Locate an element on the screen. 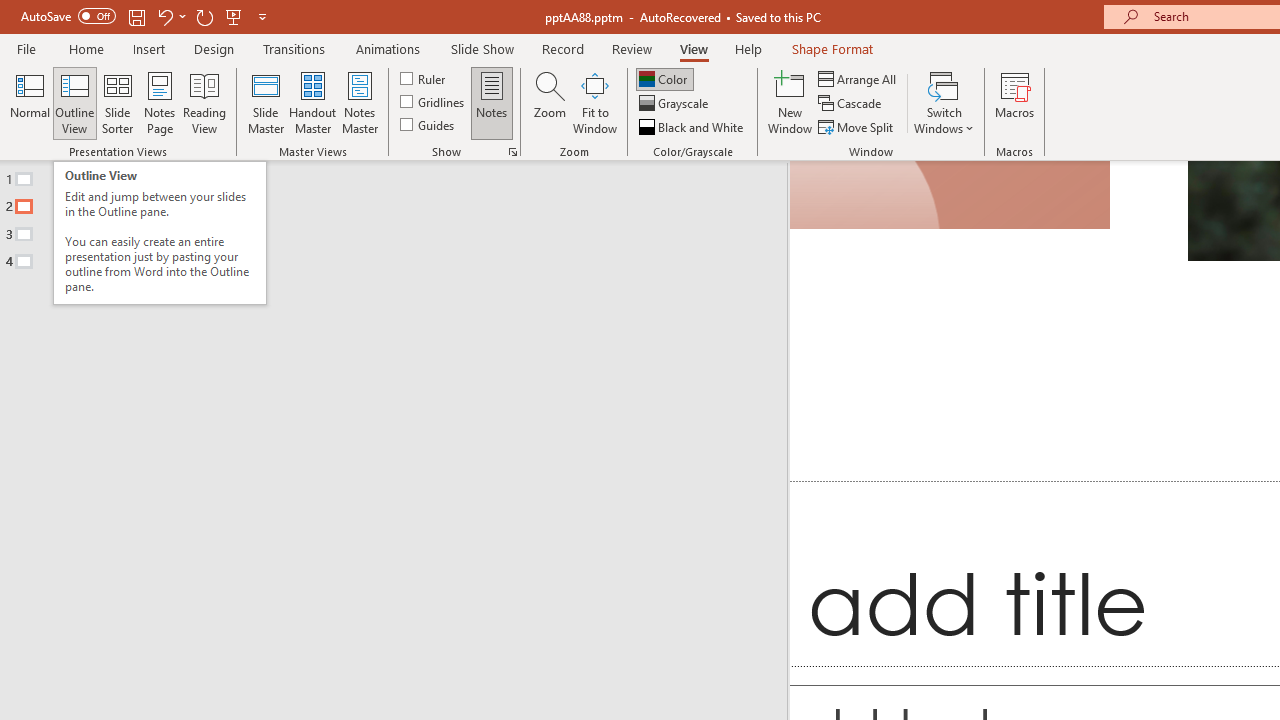 The width and height of the screenshot is (1280, 720). New Window is located at coordinates (790, 102).